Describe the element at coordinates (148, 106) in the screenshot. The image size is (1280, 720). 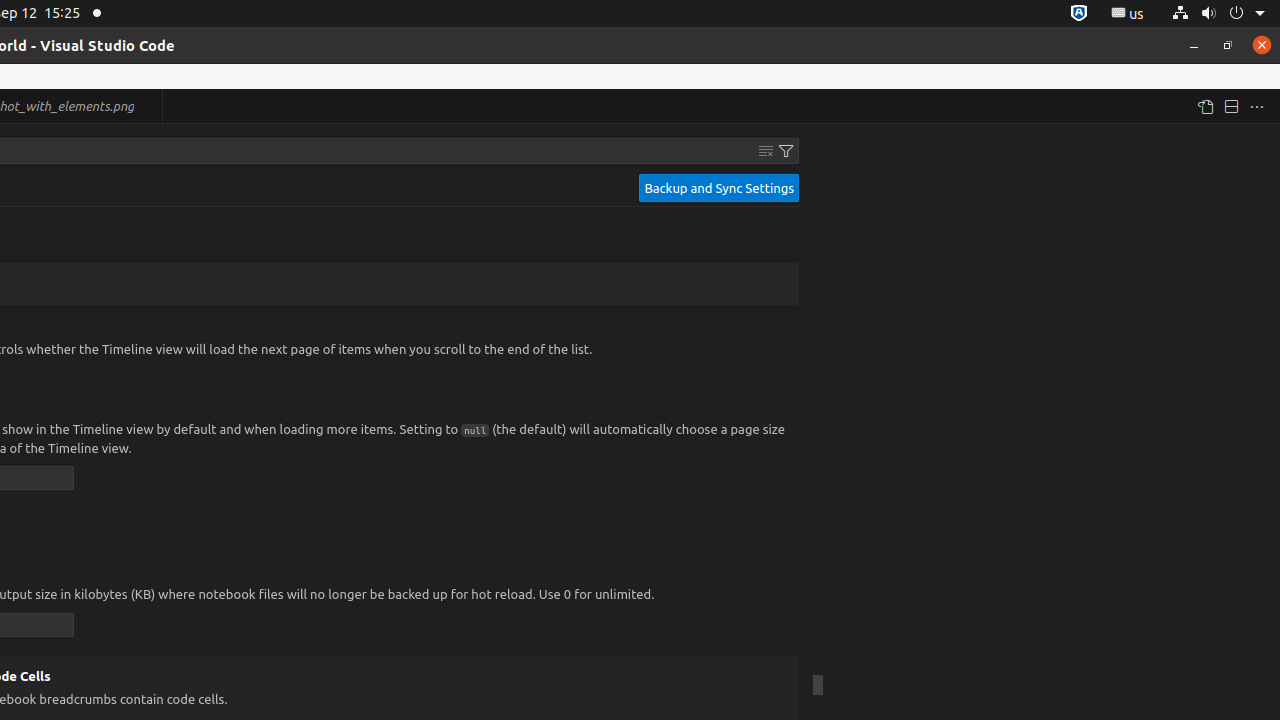
I see `Close (Ctrl+W)` at that location.